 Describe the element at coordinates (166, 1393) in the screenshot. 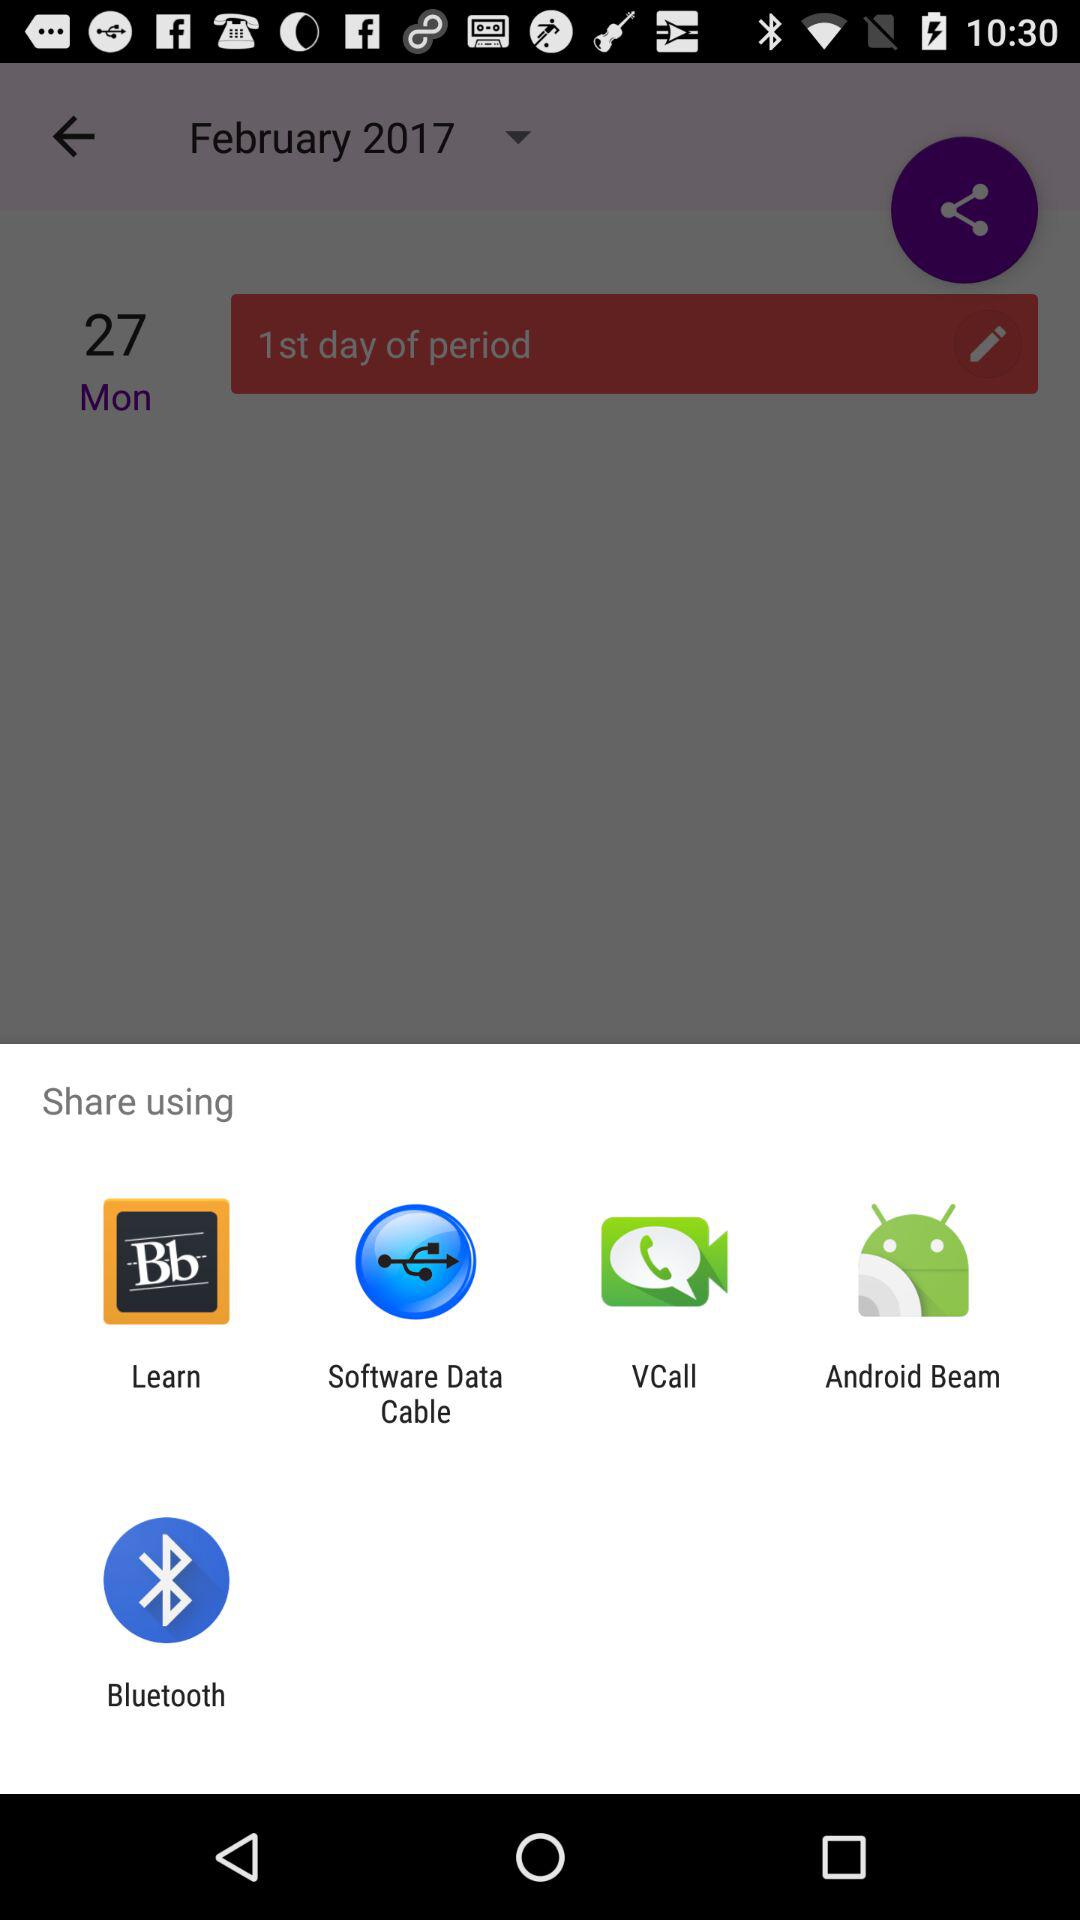

I see `tap icon next to the software data cable item` at that location.